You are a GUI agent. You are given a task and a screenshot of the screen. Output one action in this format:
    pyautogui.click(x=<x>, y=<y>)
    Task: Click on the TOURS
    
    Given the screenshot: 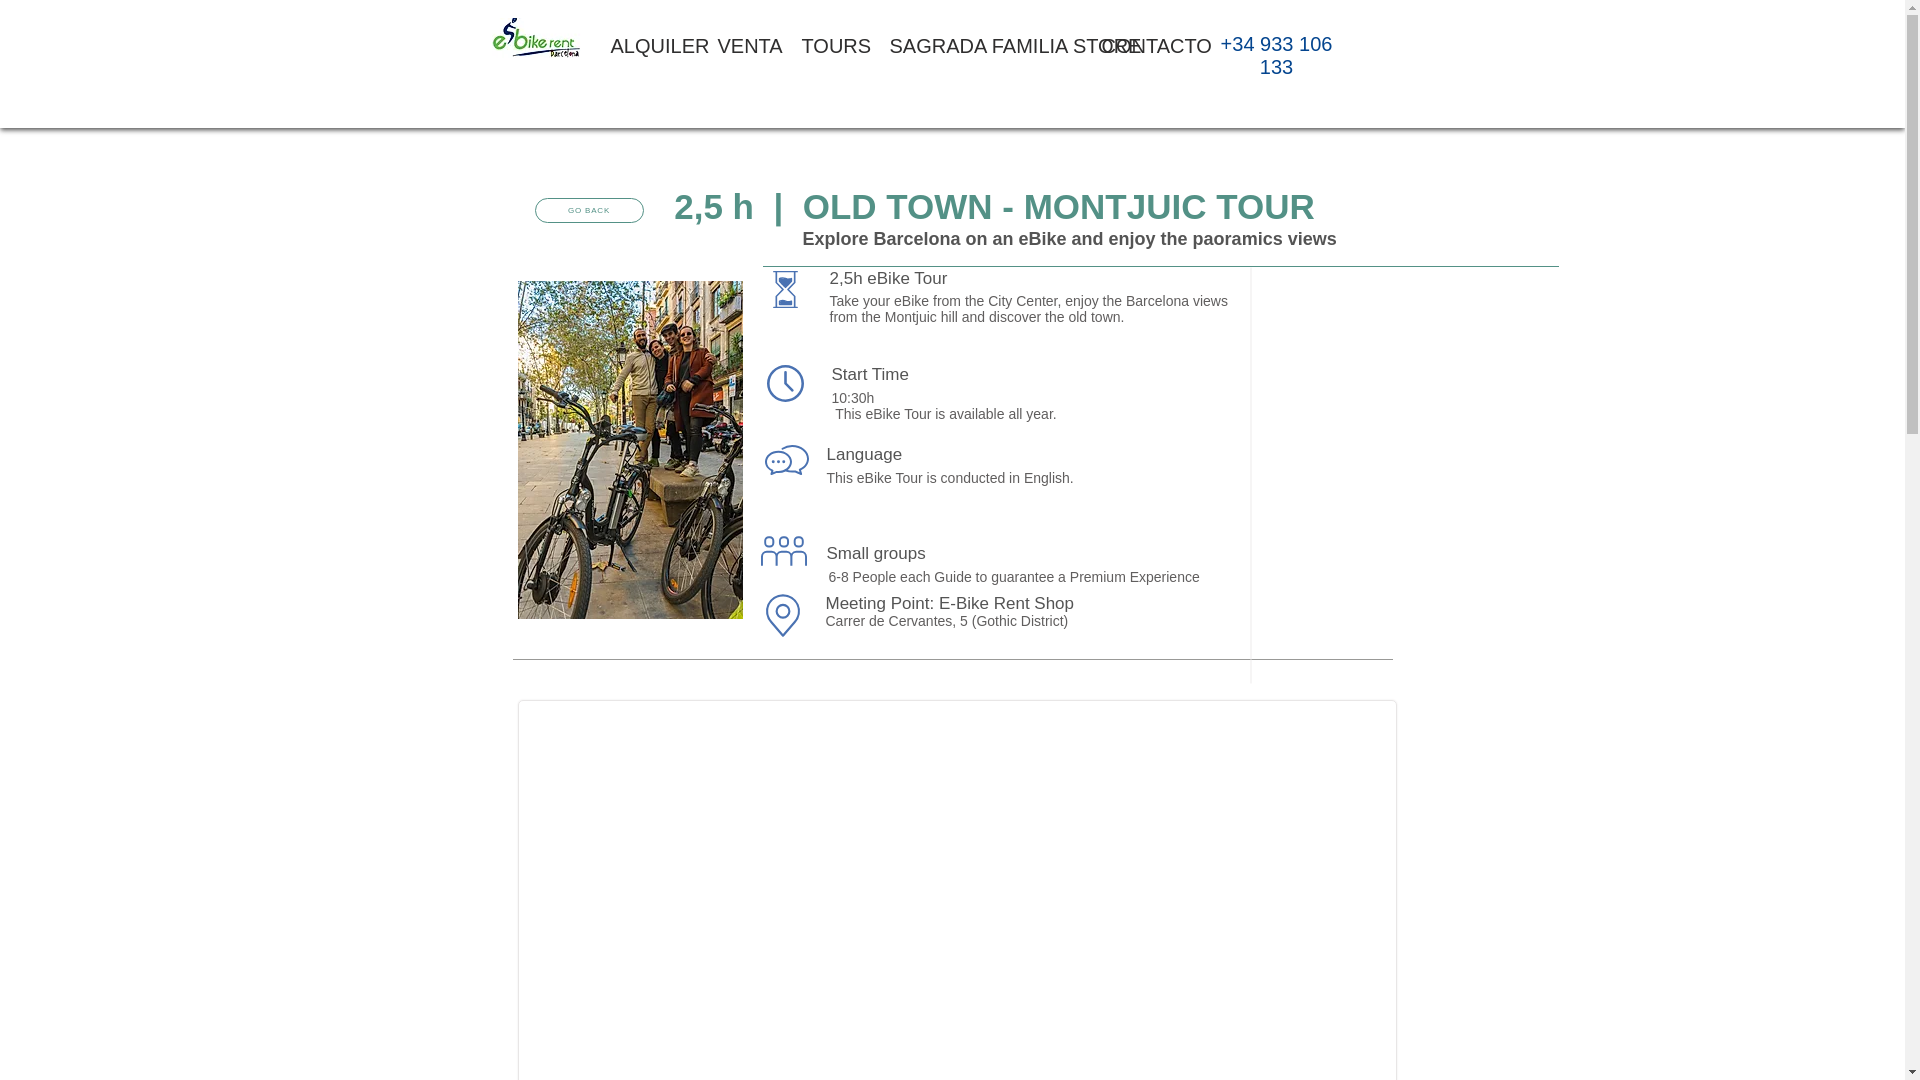 What is the action you would take?
    pyautogui.click(x=829, y=45)
    